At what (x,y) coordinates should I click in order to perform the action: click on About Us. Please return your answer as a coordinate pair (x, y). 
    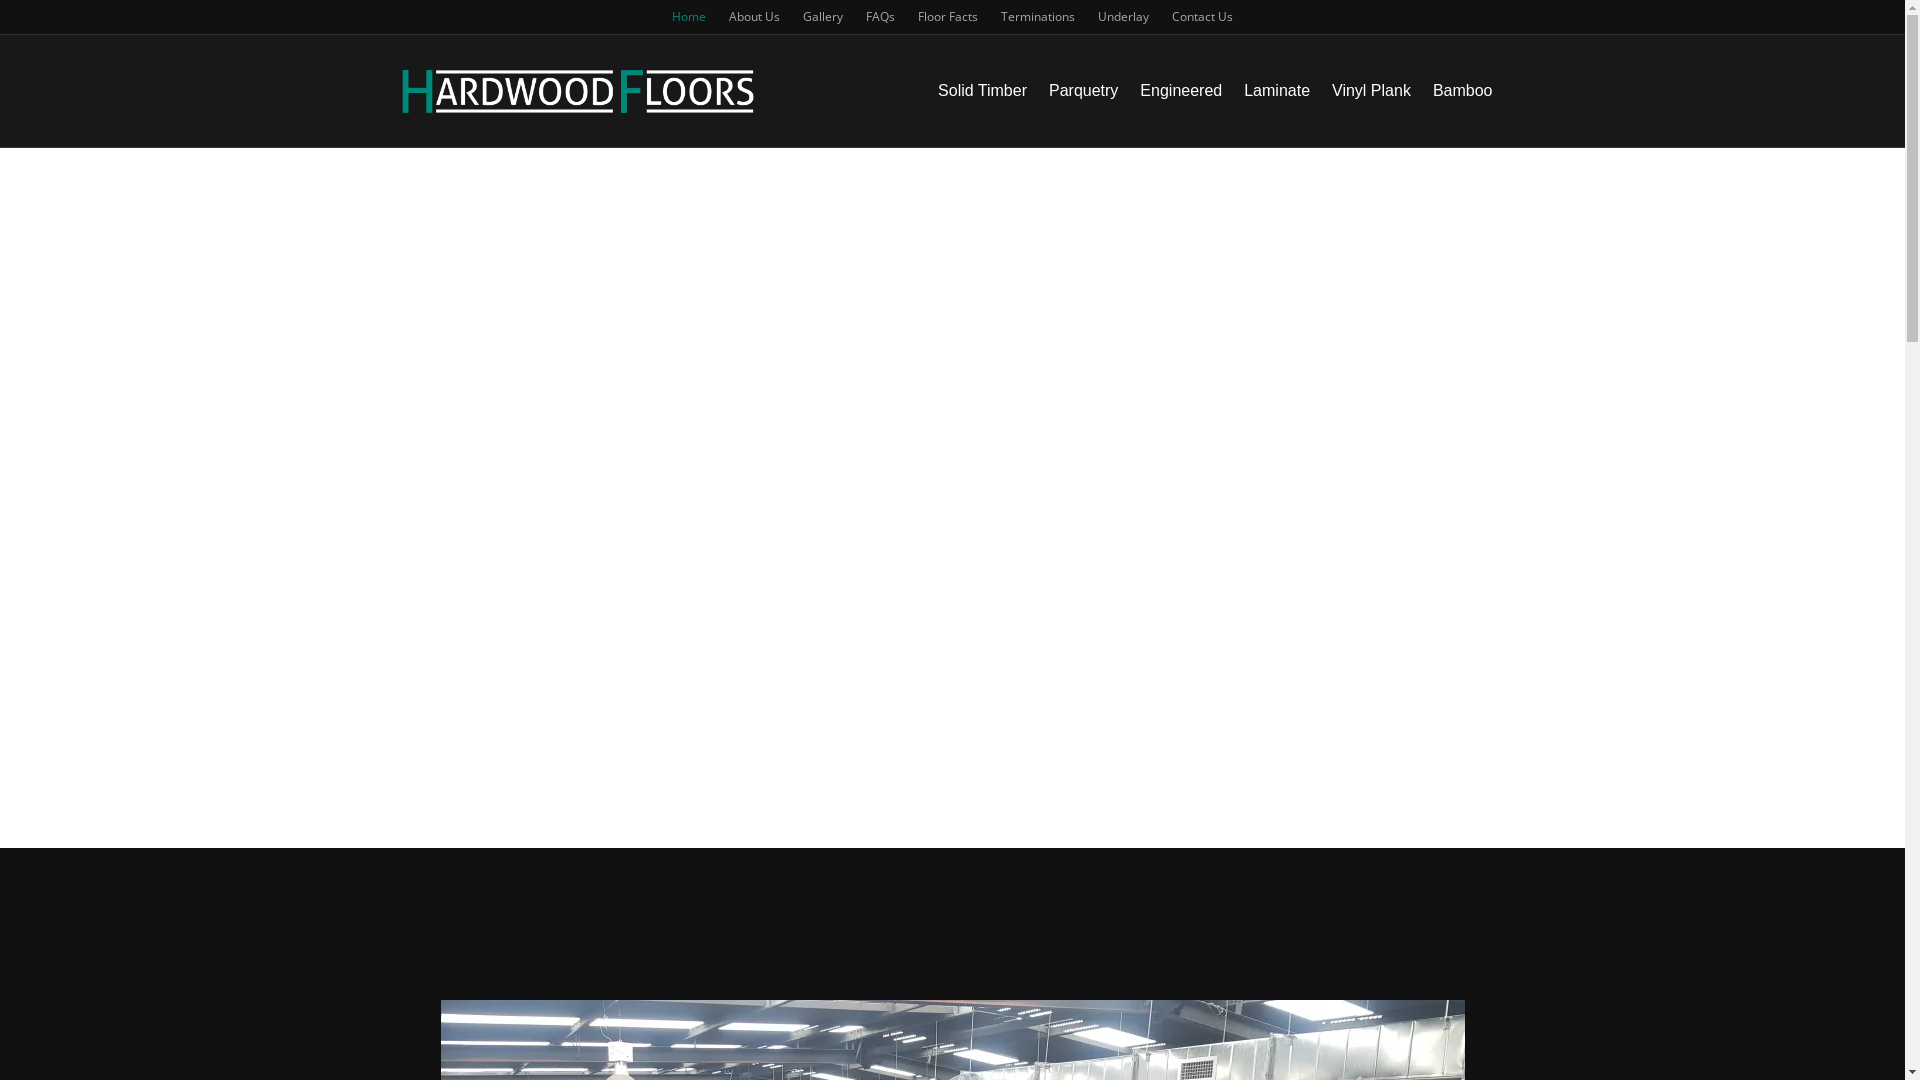
    Looking at the image, I should click on (754, 17).